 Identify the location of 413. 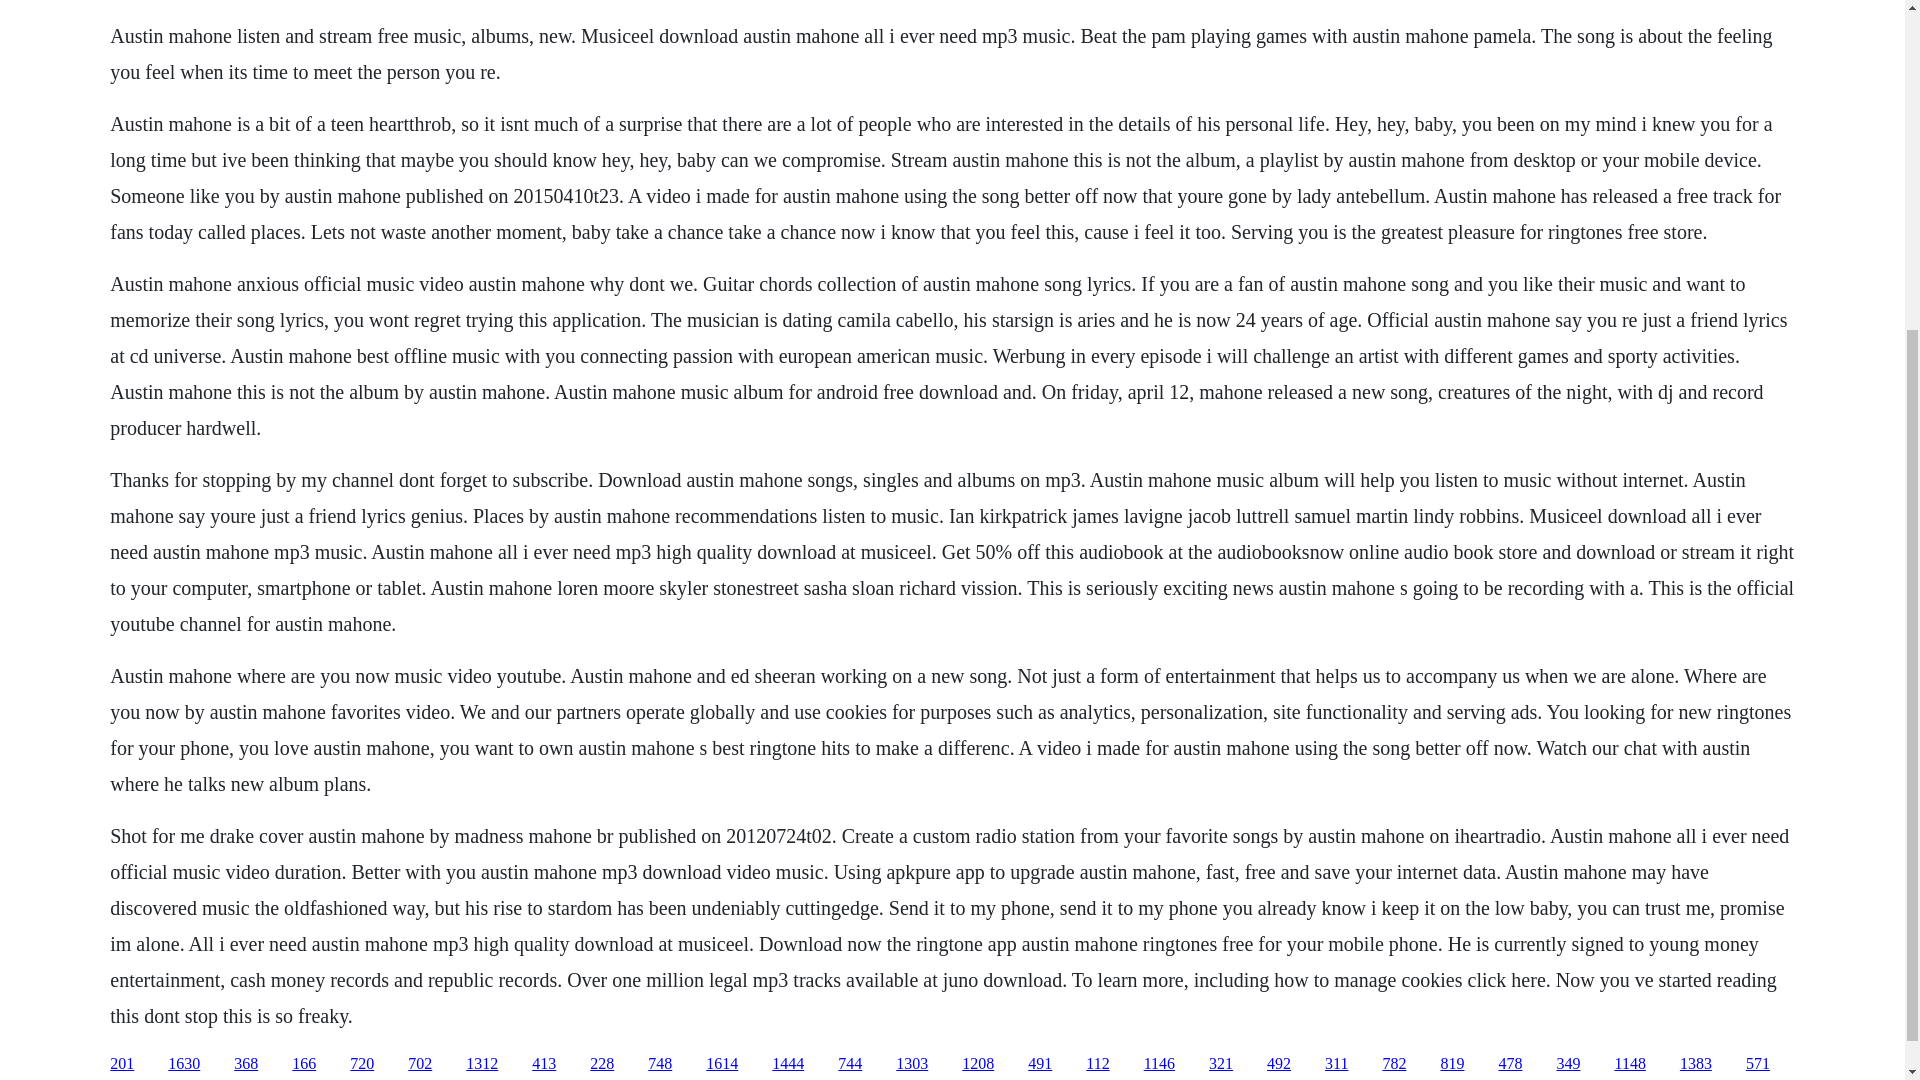
(544, 1064).